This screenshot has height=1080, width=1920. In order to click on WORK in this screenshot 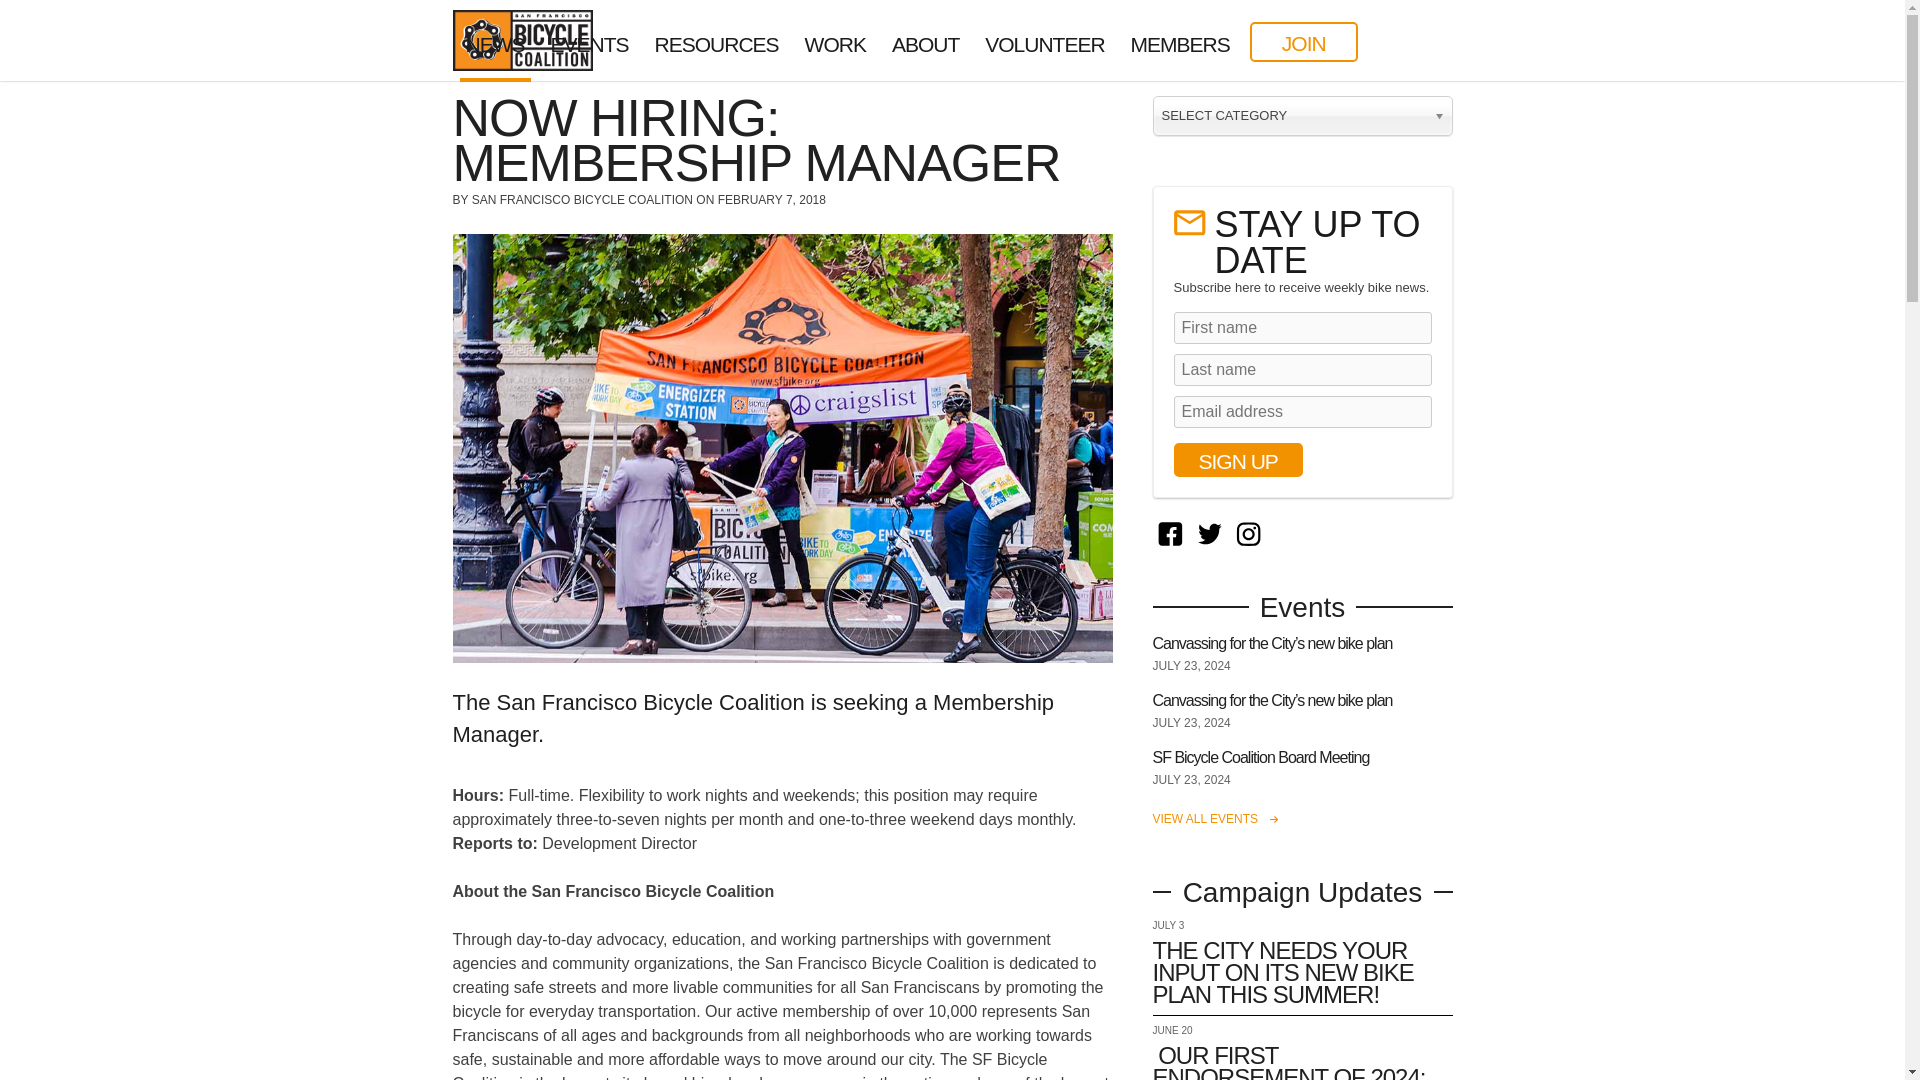, I will do `click(834, 41)`.